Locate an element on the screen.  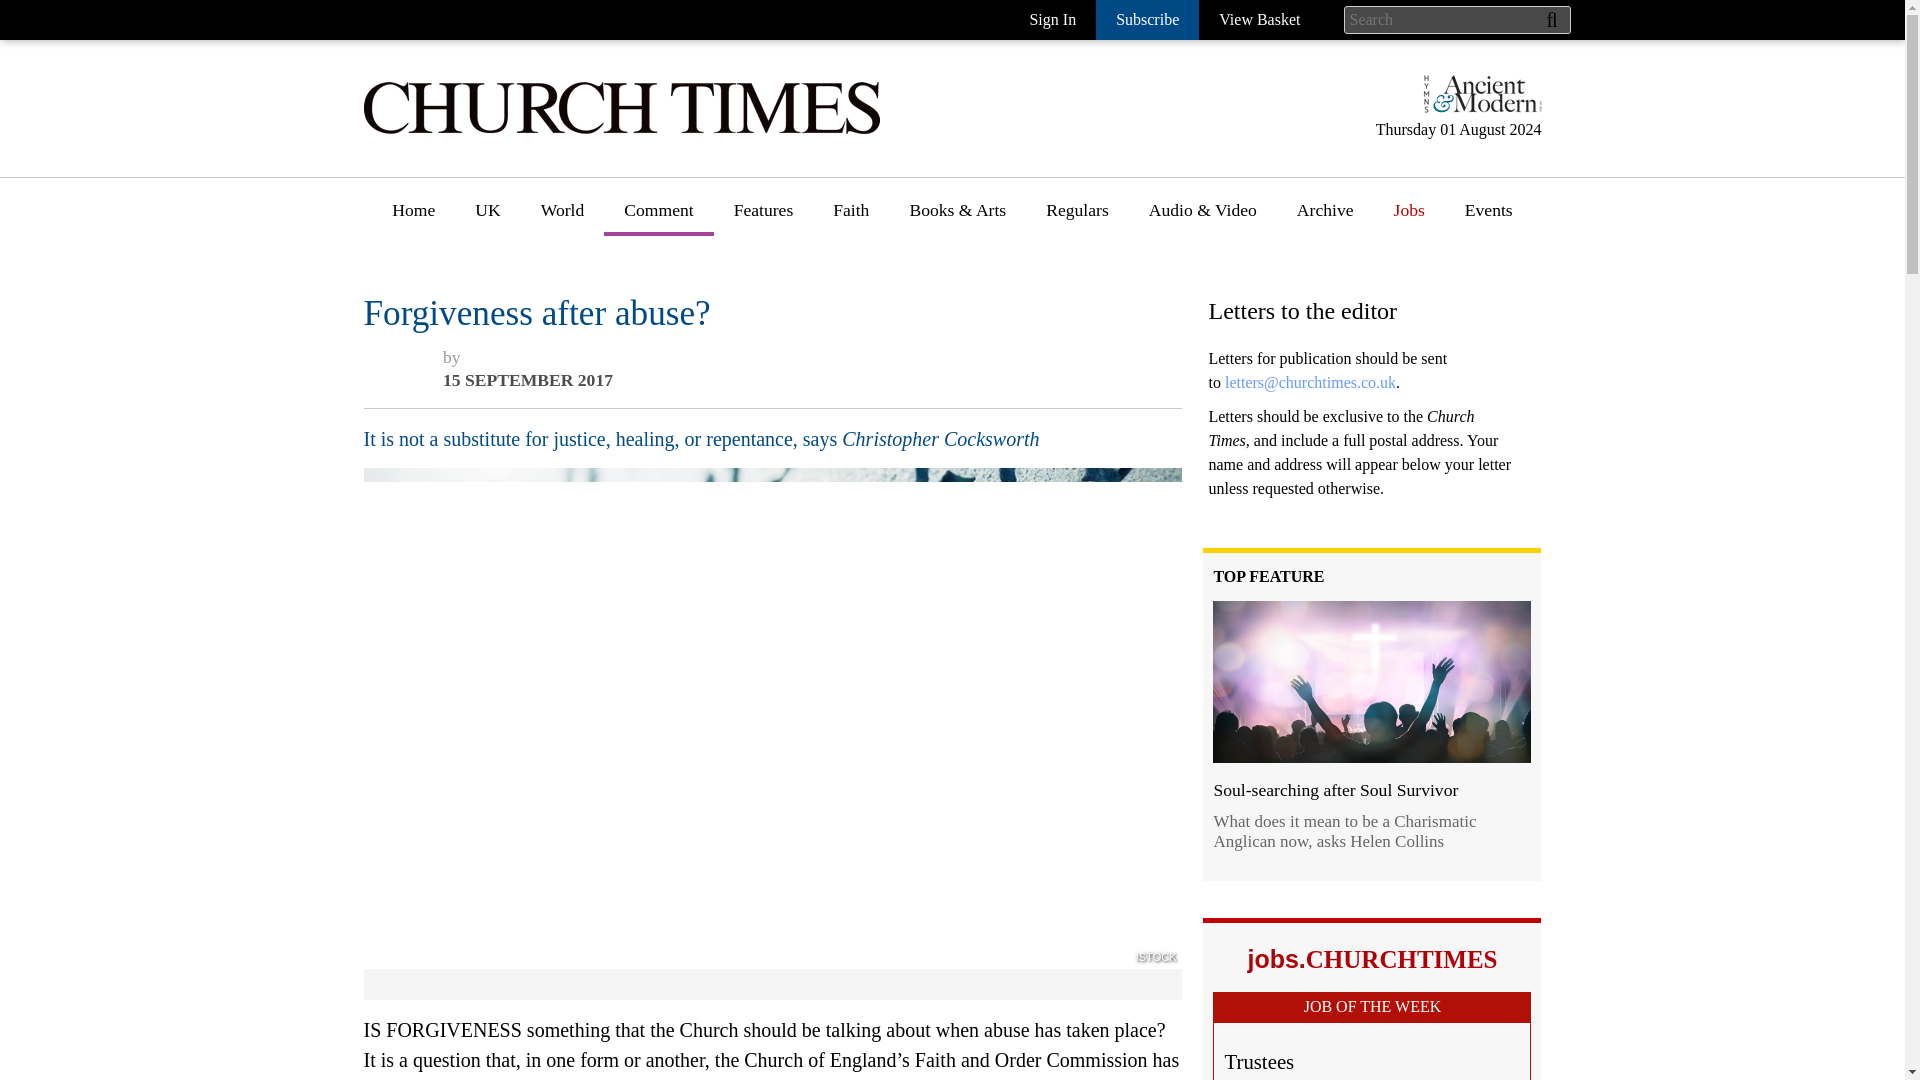
Comment is located at coordinates (658, 217).